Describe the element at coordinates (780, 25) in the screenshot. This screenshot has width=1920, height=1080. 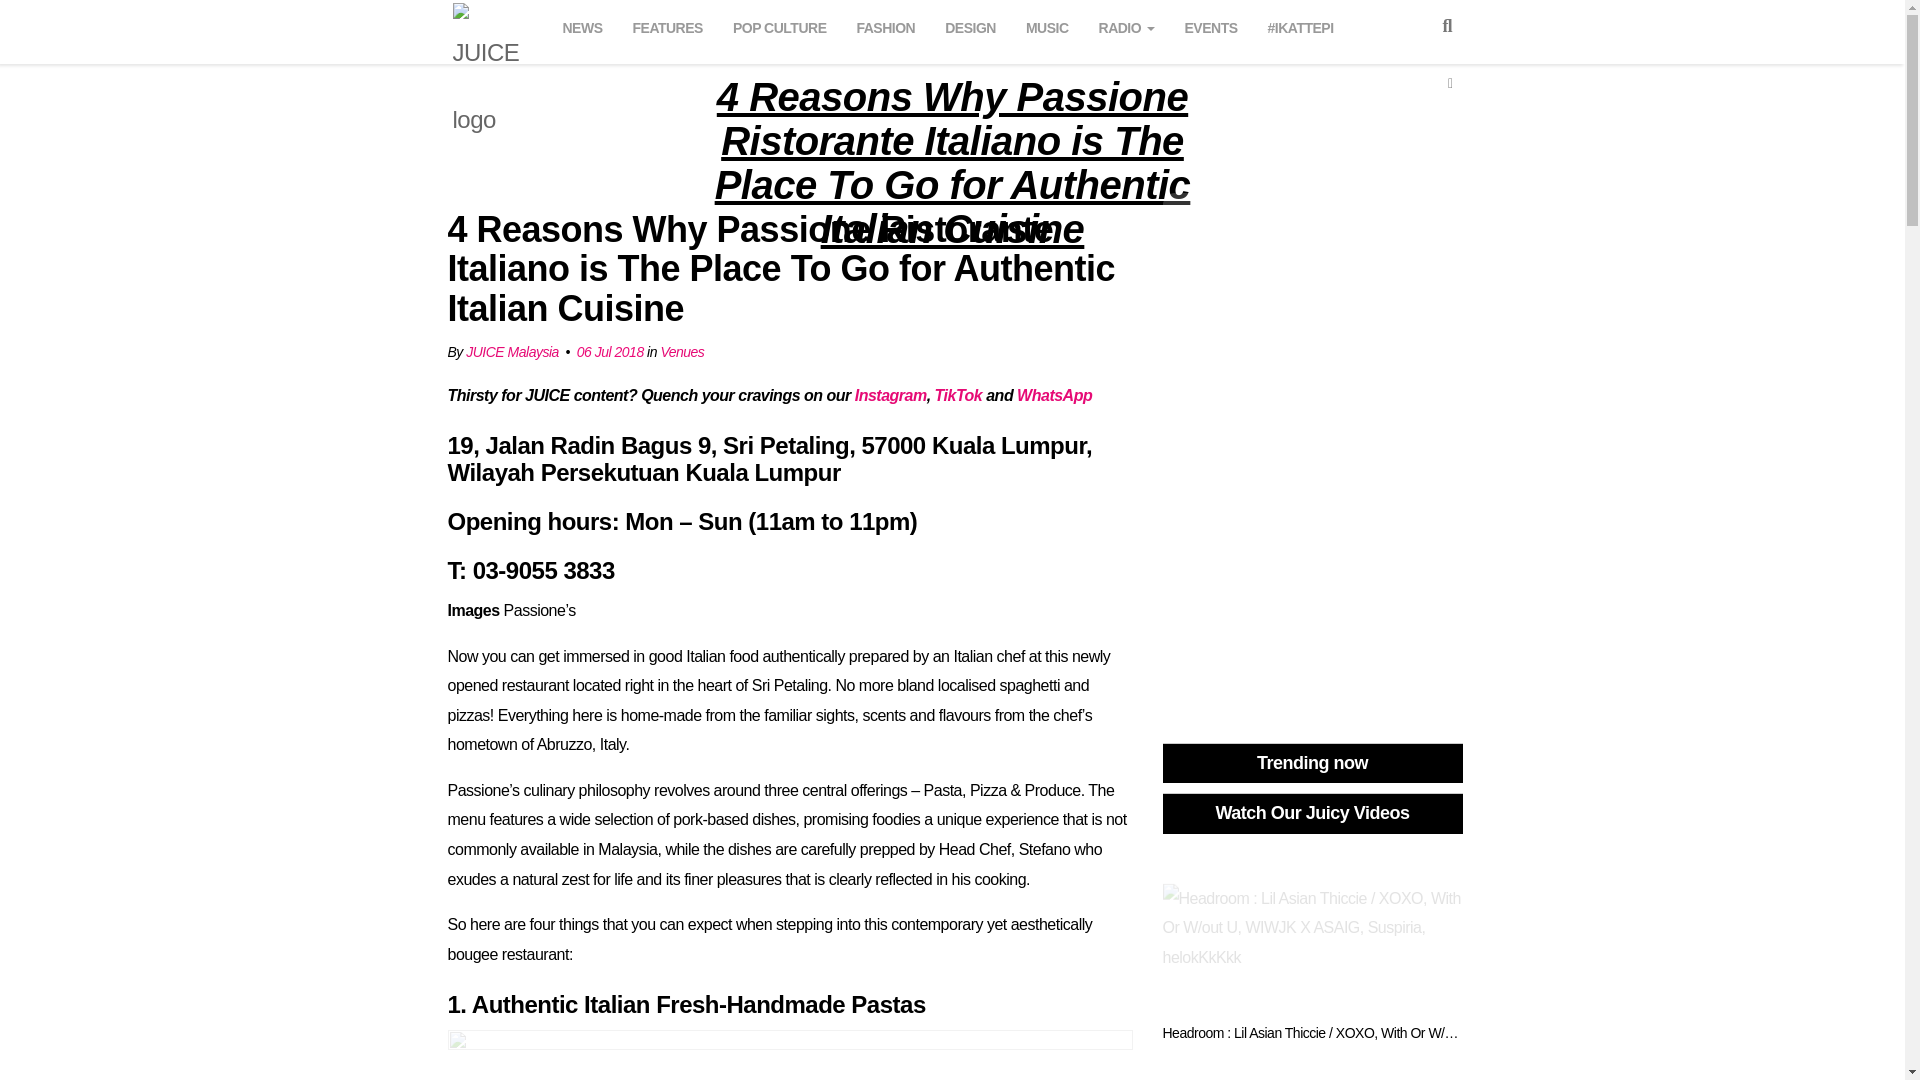
I see `POP CULTURE` at that location.